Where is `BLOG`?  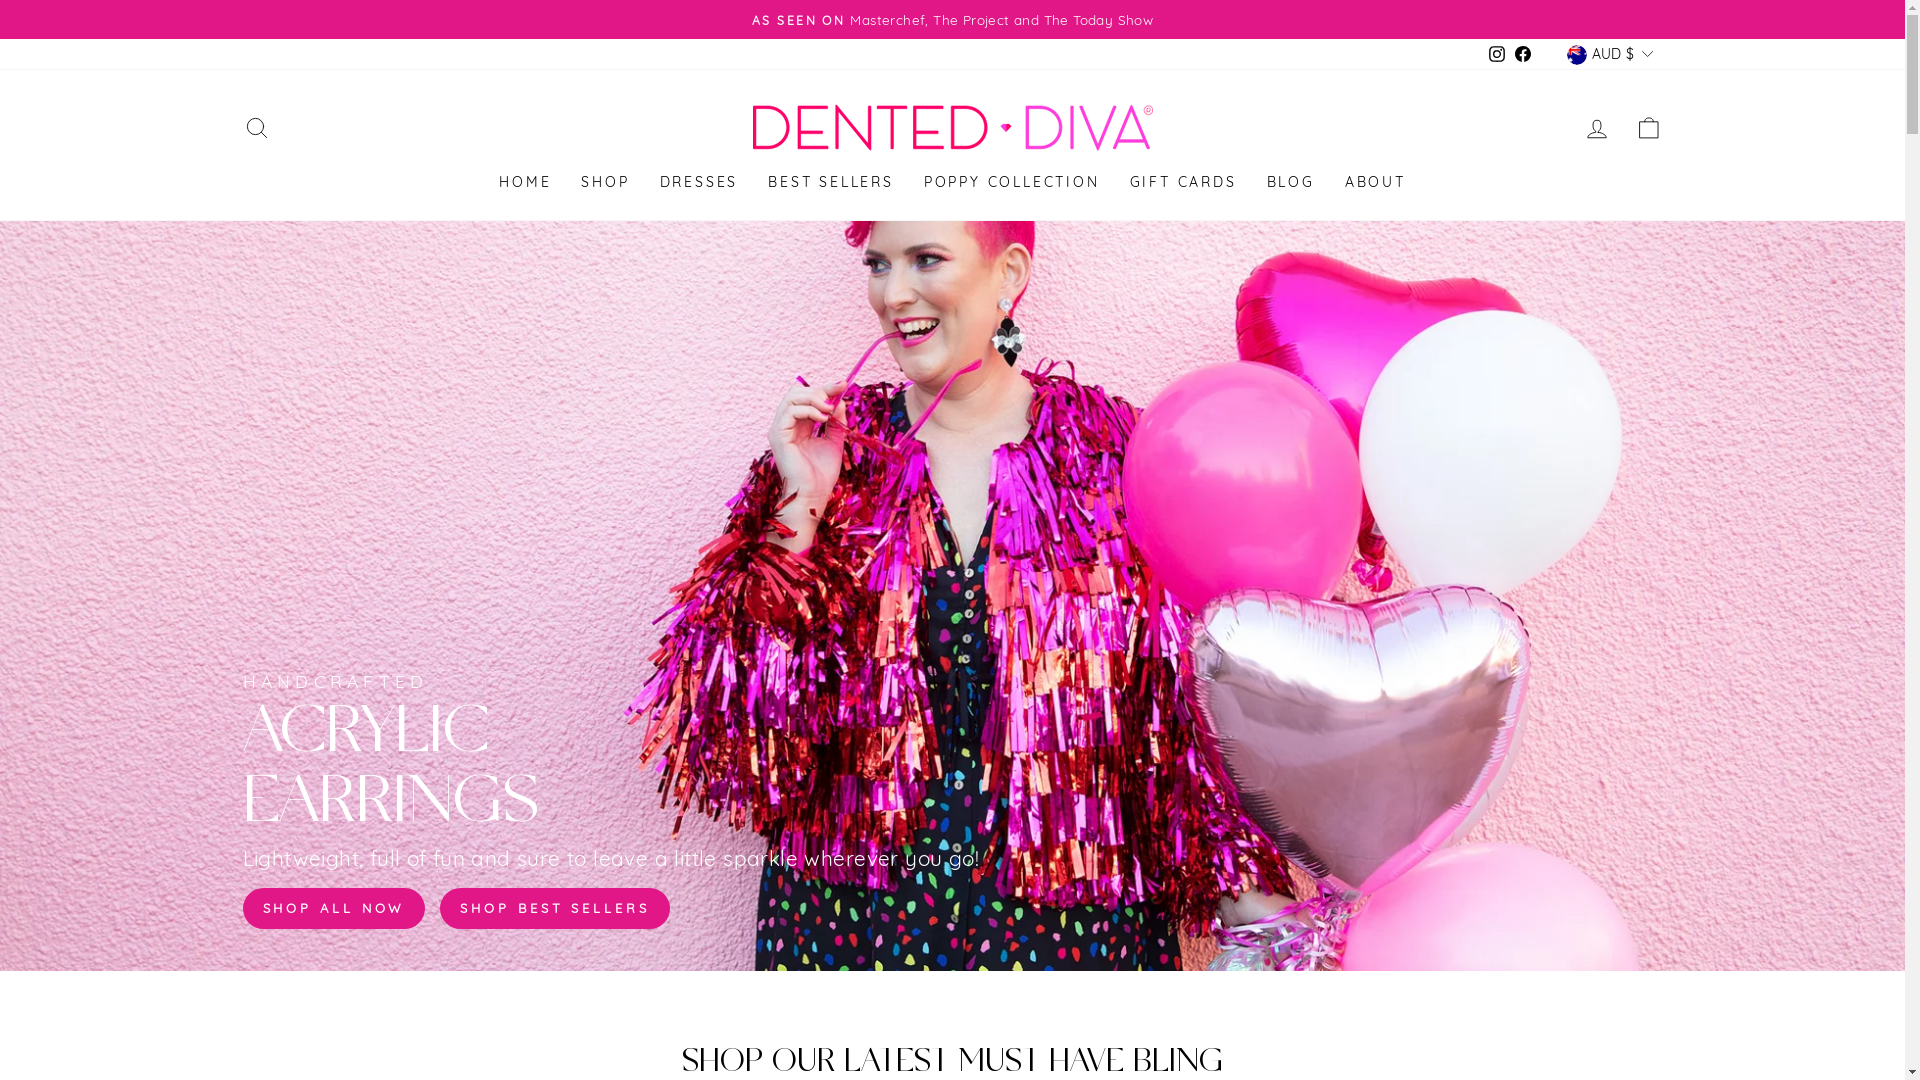
BLOG is located at coordinates (1291, 184).